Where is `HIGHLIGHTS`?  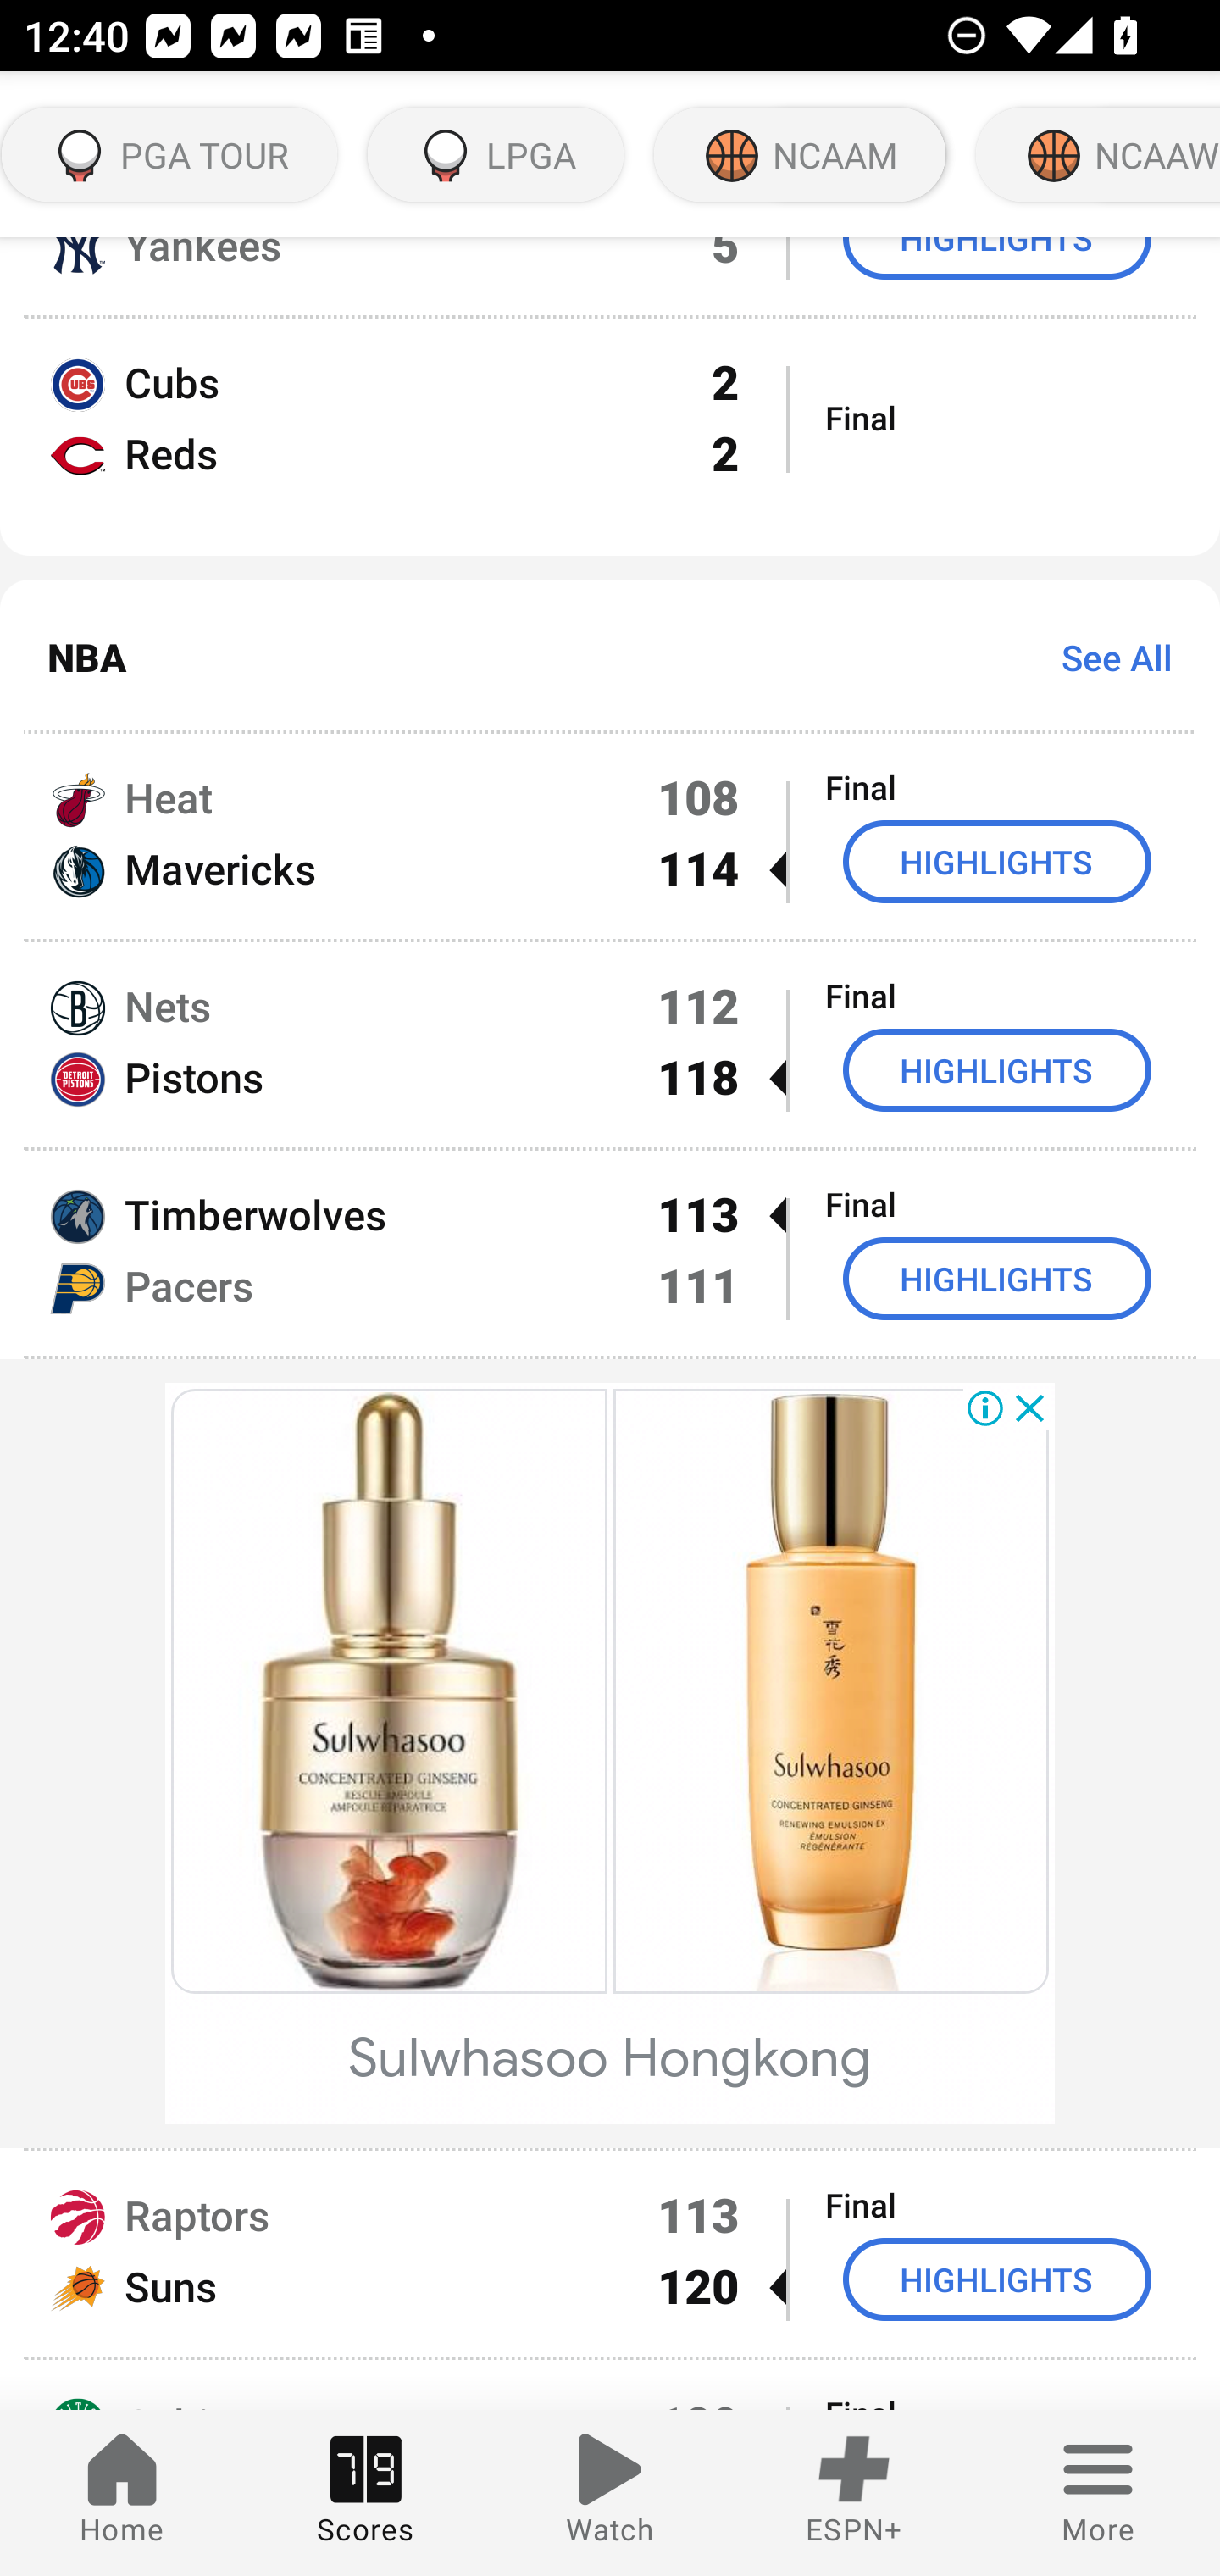 HIGHLIGHTS is located at coordinates (997, 2279).